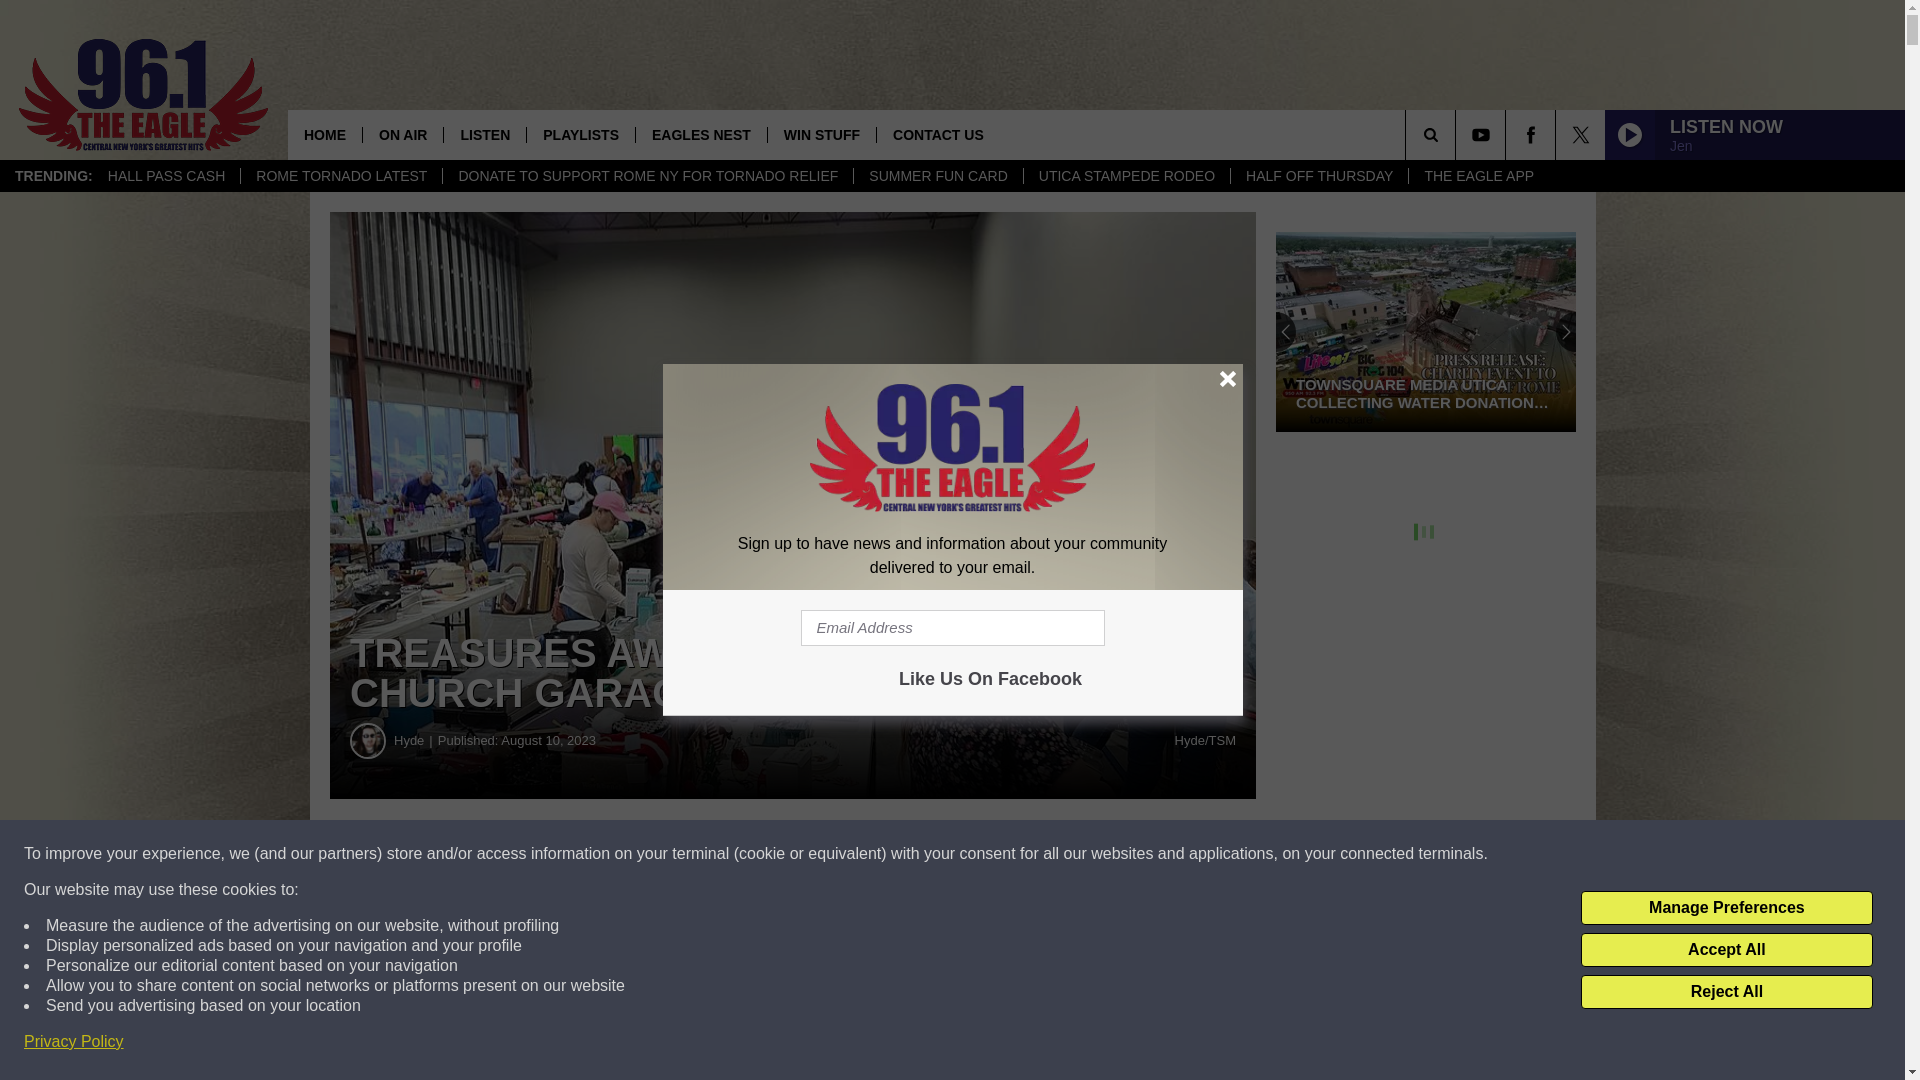  What do you see at coordinates (1726, 908) in the screenshot?
I see `Manage Preferences` at bounding box center [1726, 908].